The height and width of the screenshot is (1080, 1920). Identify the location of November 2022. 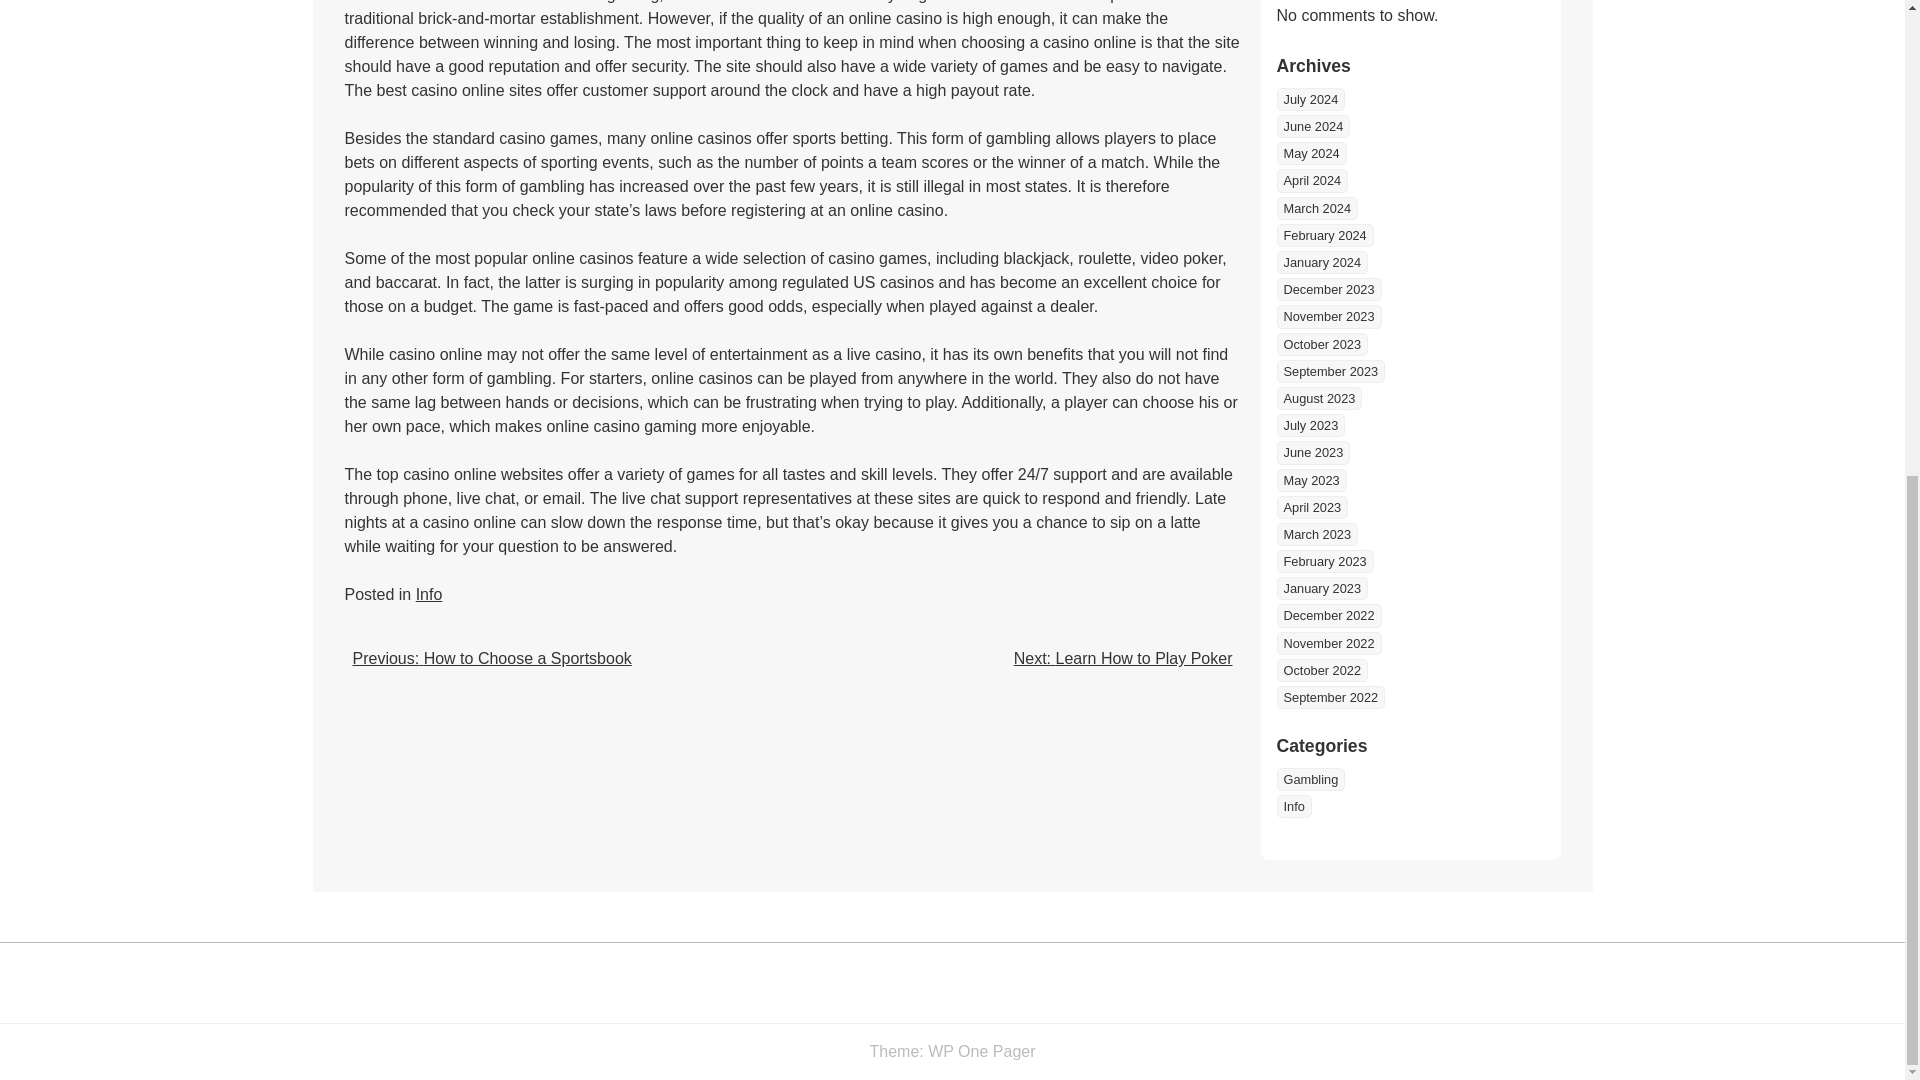
(1328, 642).